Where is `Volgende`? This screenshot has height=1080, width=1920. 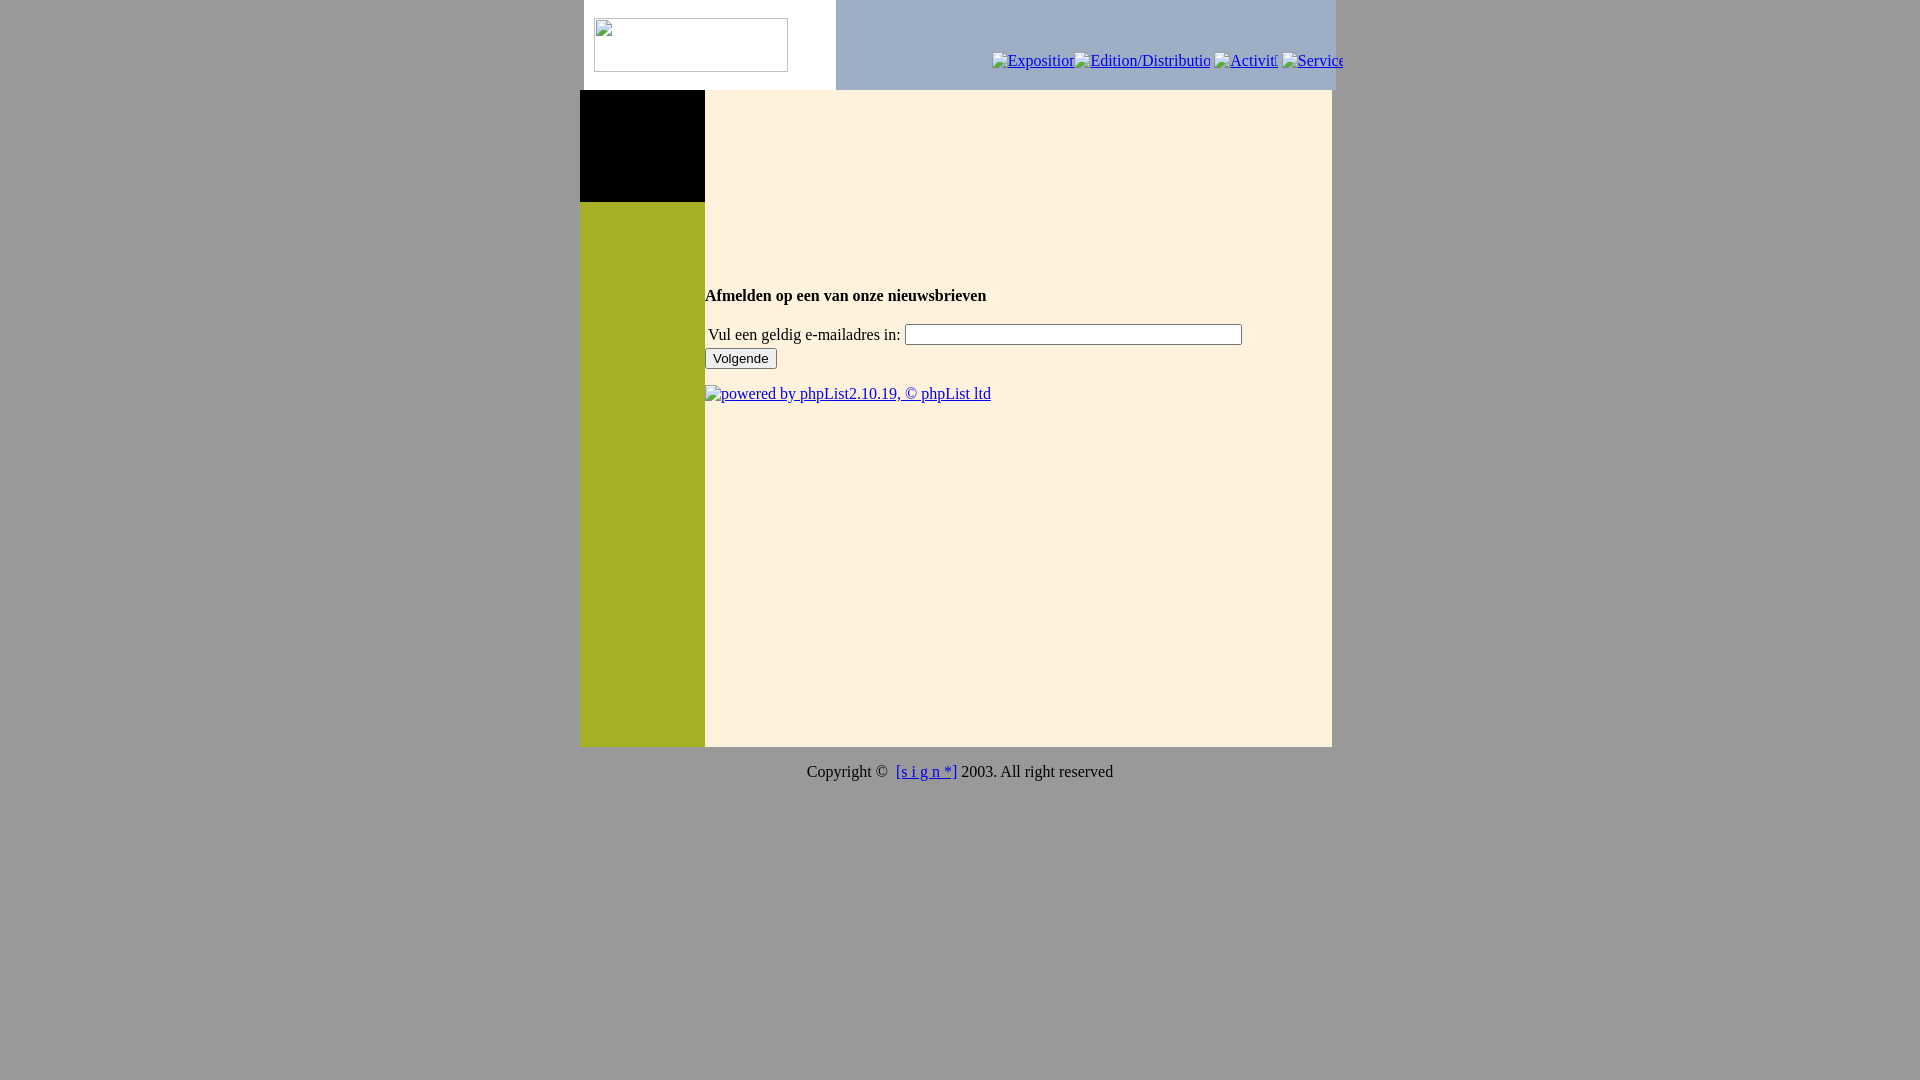
Volgende is located at coordinates (741, 358).